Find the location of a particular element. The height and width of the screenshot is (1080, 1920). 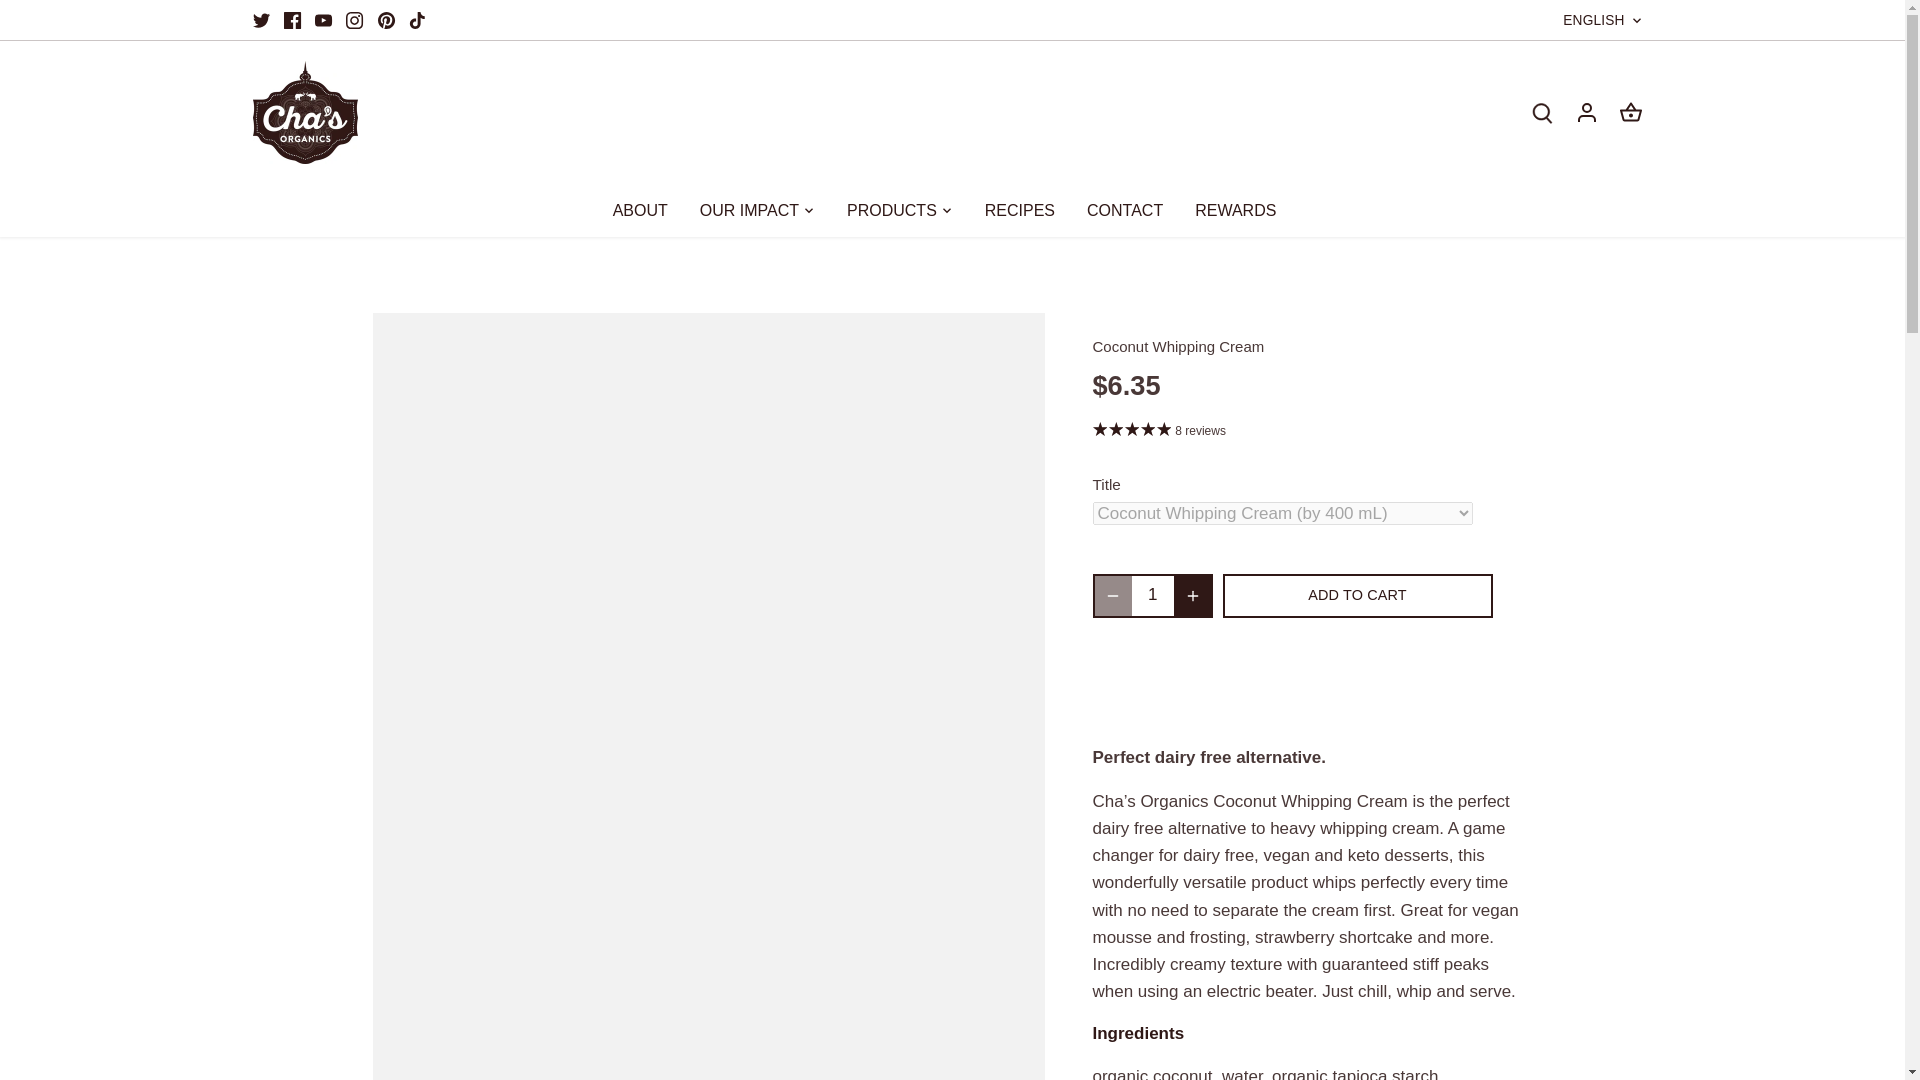

CONTACT is located at coordinates (1124, 210).